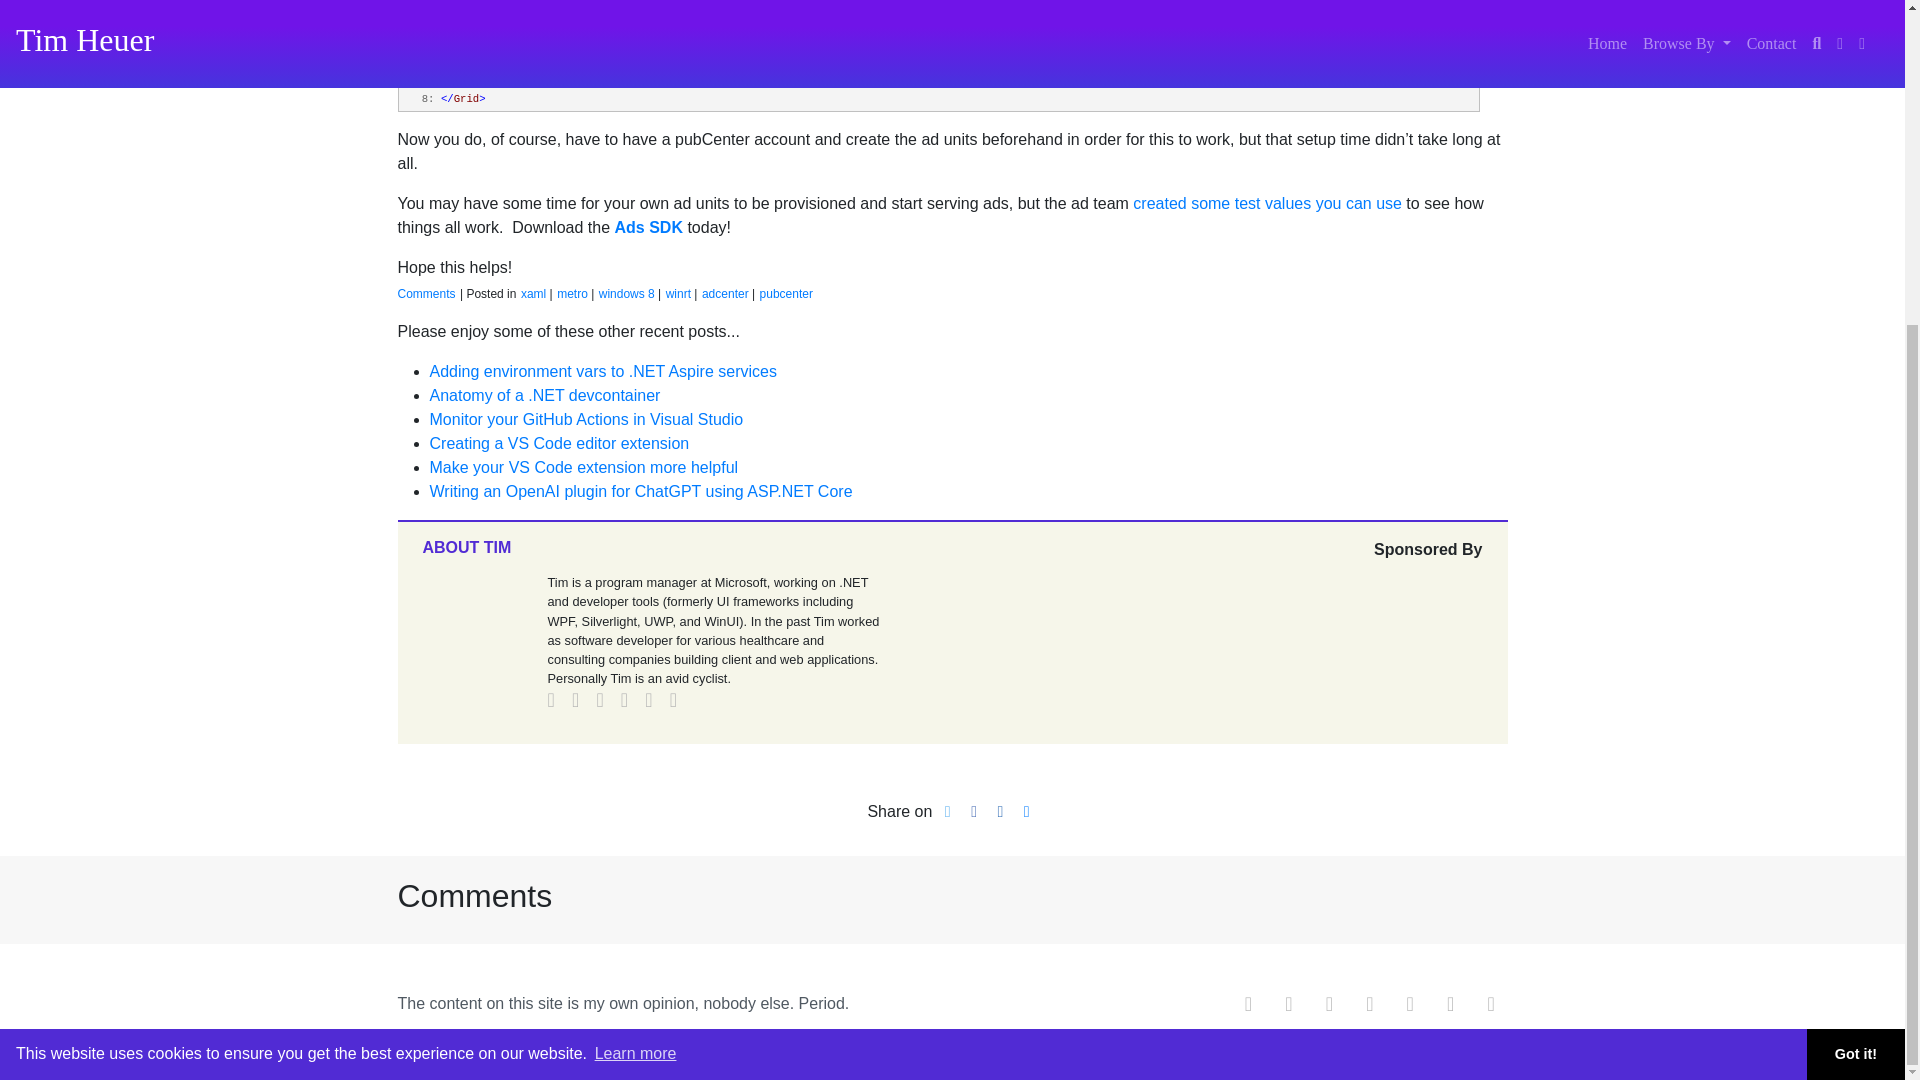 The width and height of the screenshot is (1920, 1080). What do you see at coordinates (532, 294) in the screenshot?
I see `xaml` at bounding box center [532, 294].